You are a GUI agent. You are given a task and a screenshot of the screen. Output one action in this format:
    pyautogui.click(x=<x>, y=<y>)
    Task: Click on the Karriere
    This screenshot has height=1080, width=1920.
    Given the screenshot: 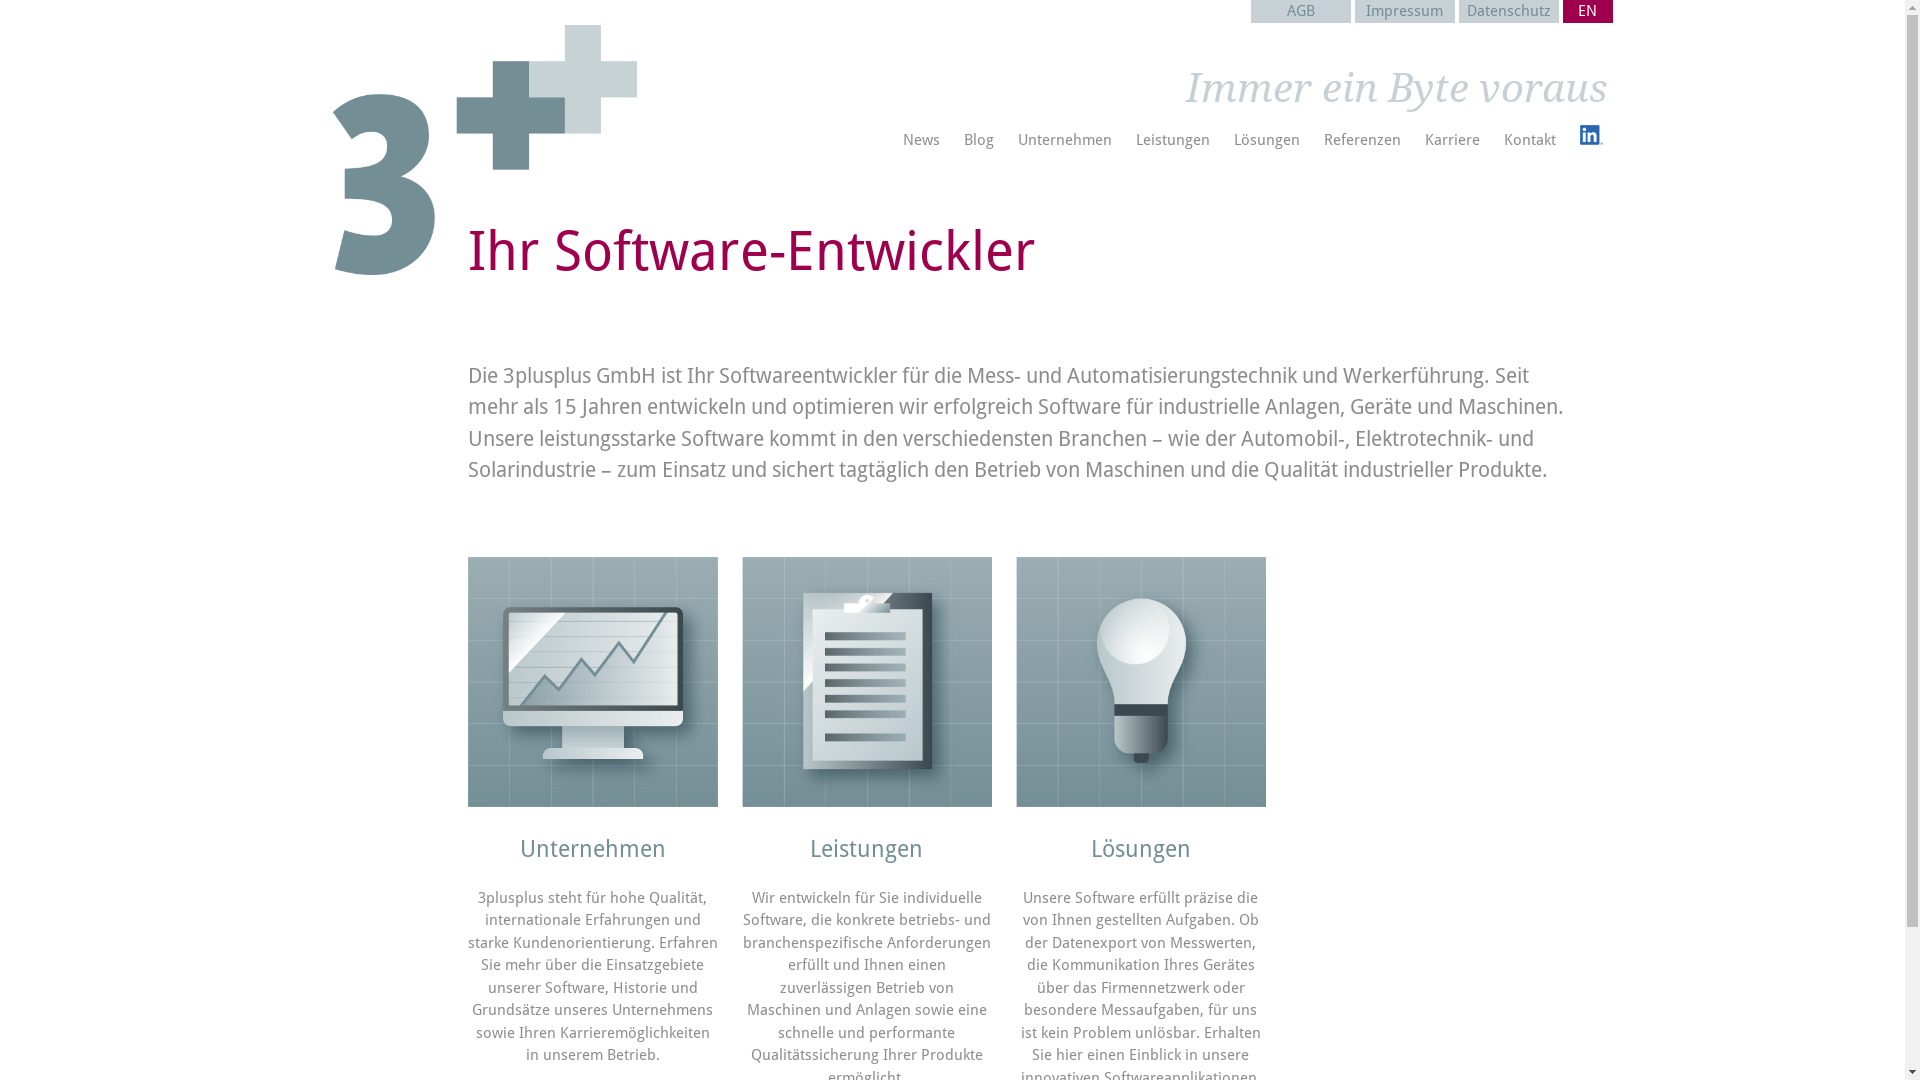 What is the action you would take?
    pyautogui.click(x=1452, y=140)
    